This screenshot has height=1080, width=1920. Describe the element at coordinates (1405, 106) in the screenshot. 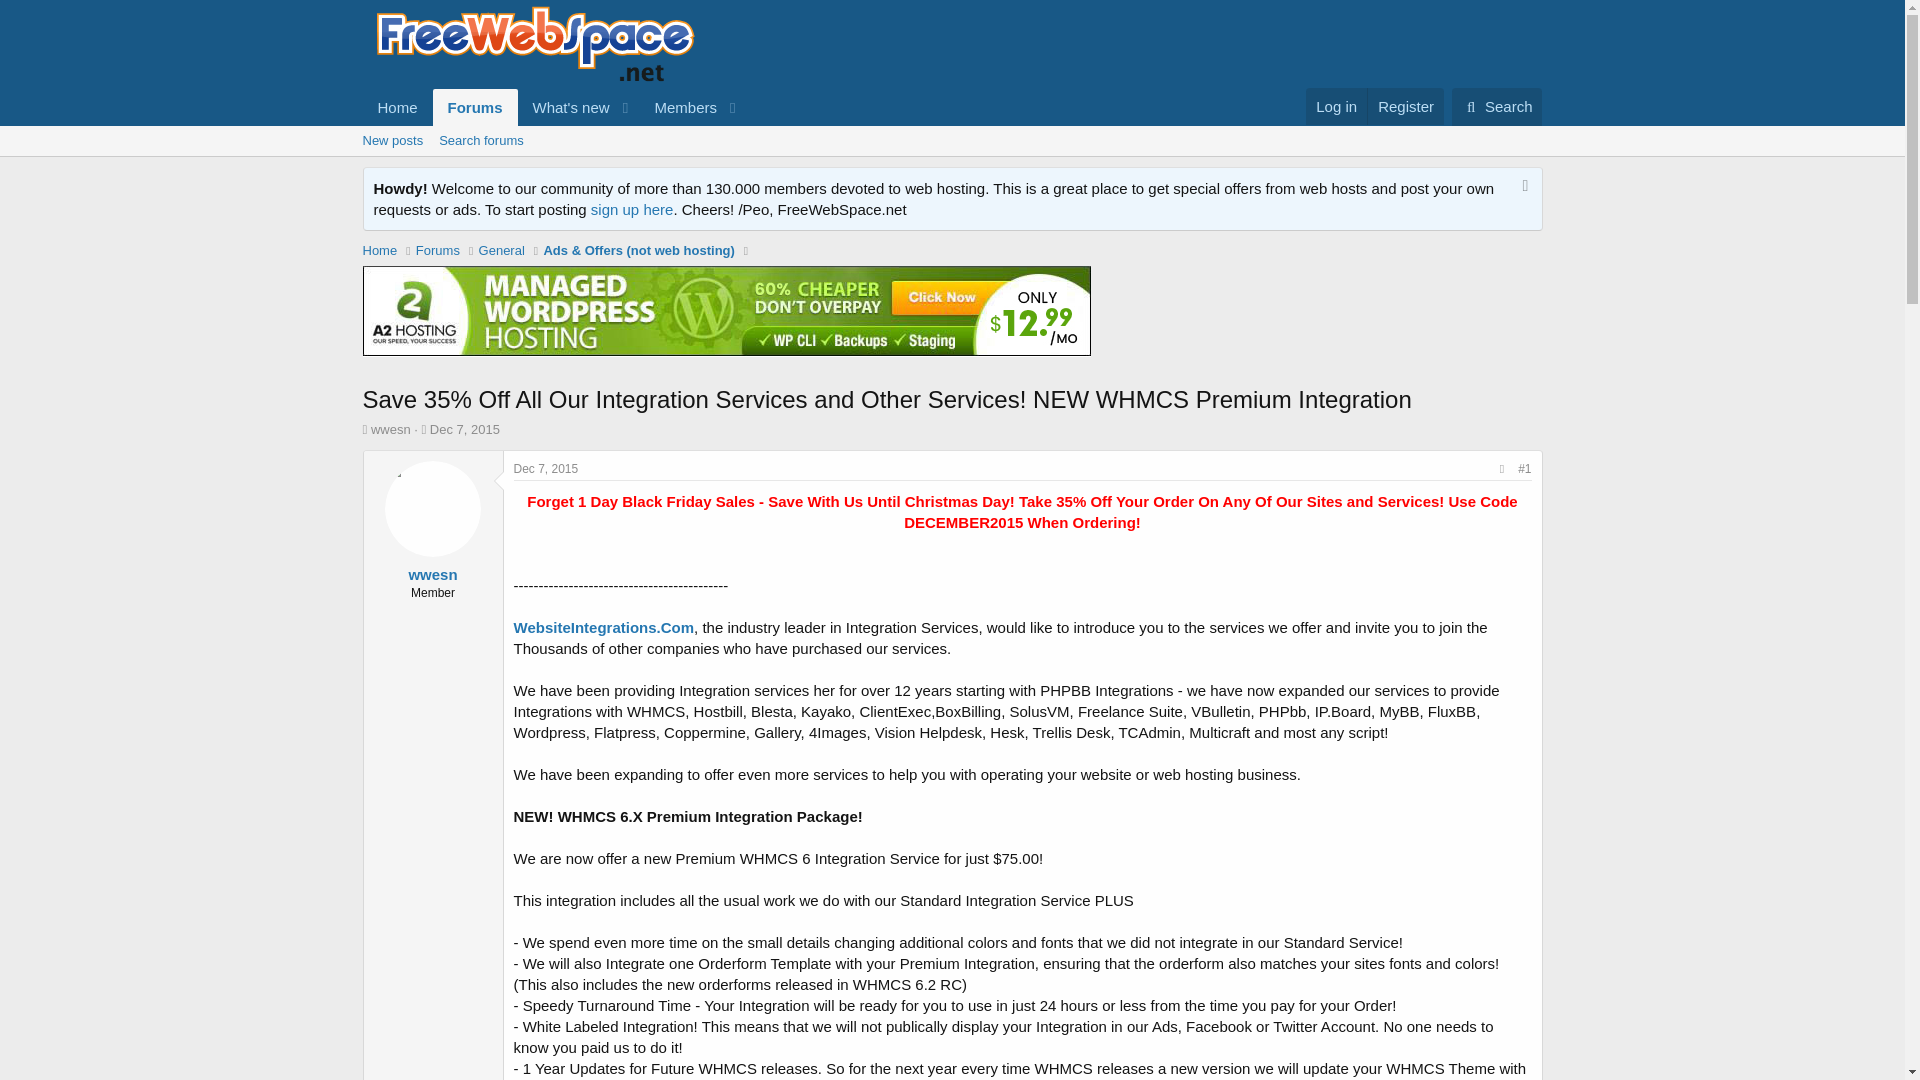

I see `Register` at that location.